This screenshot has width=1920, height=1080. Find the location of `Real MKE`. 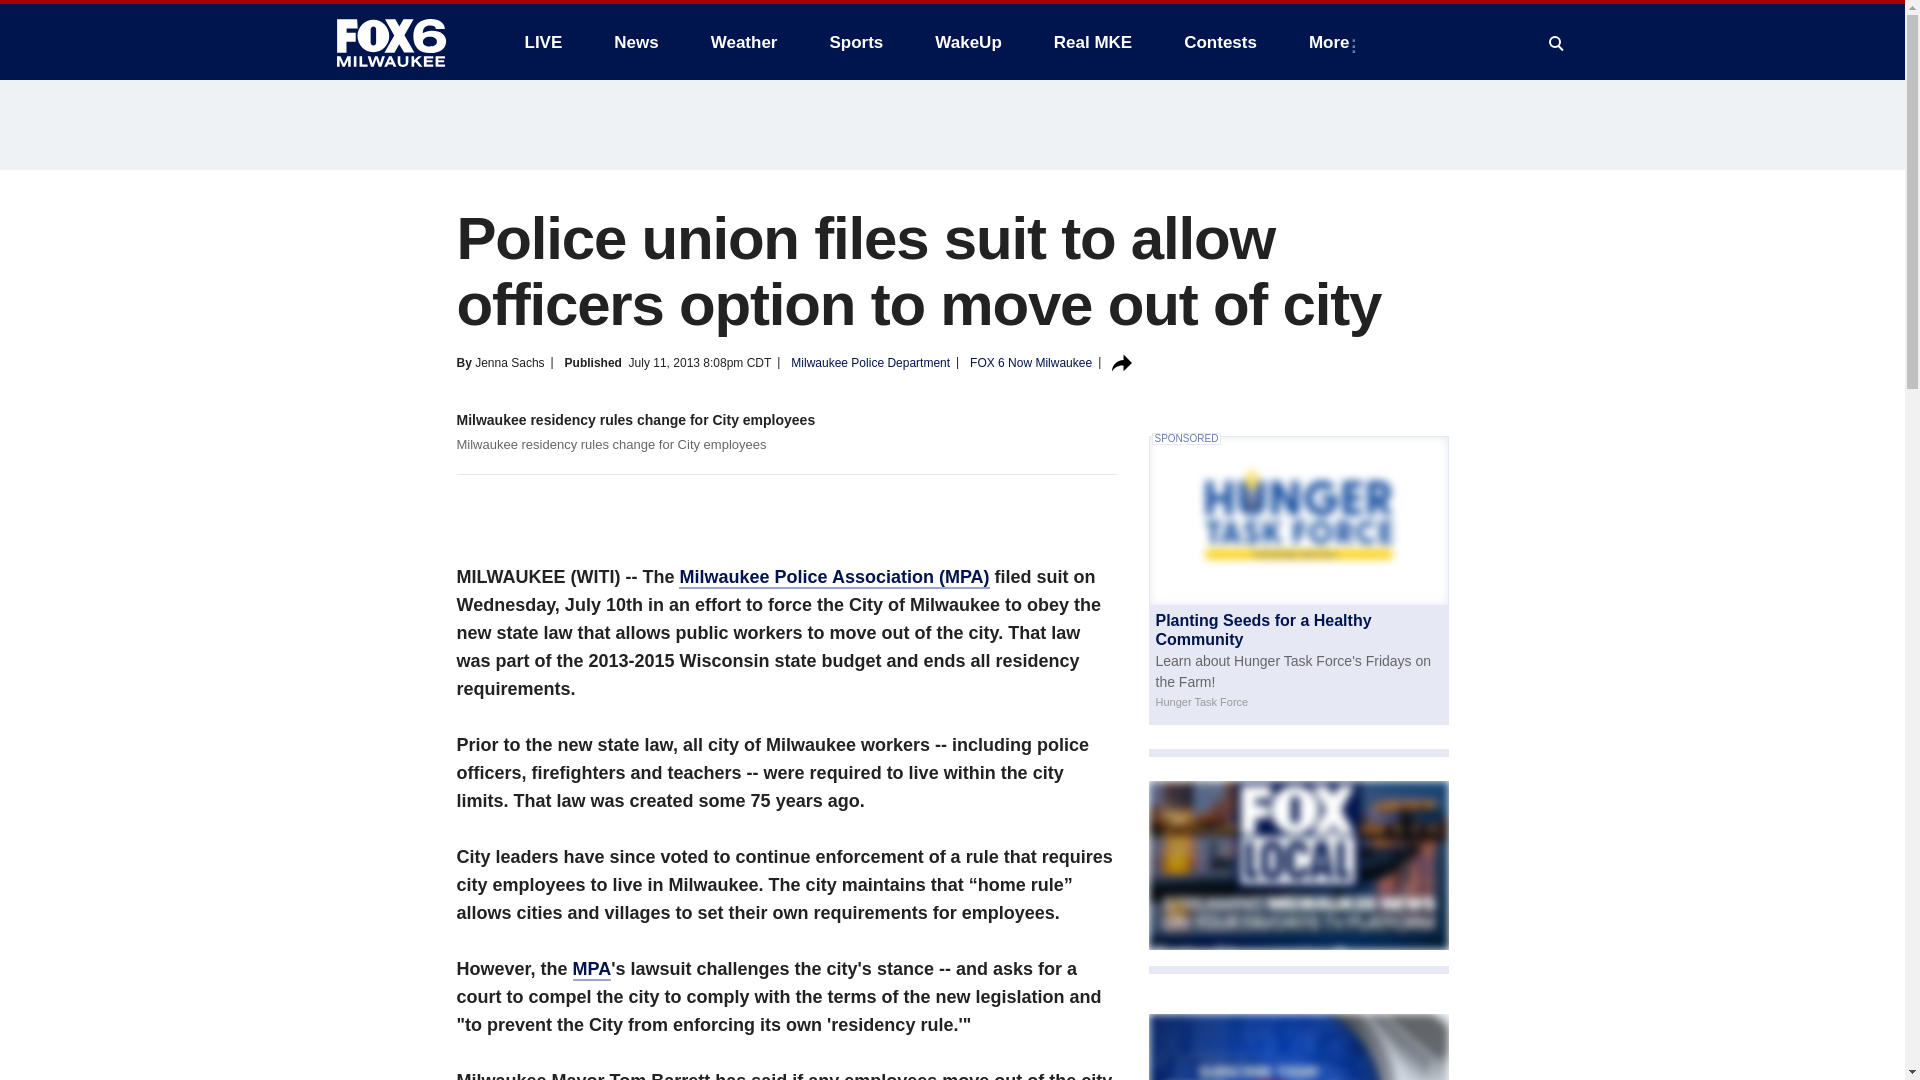

Real MKE is located at coordinates (1093, 42).